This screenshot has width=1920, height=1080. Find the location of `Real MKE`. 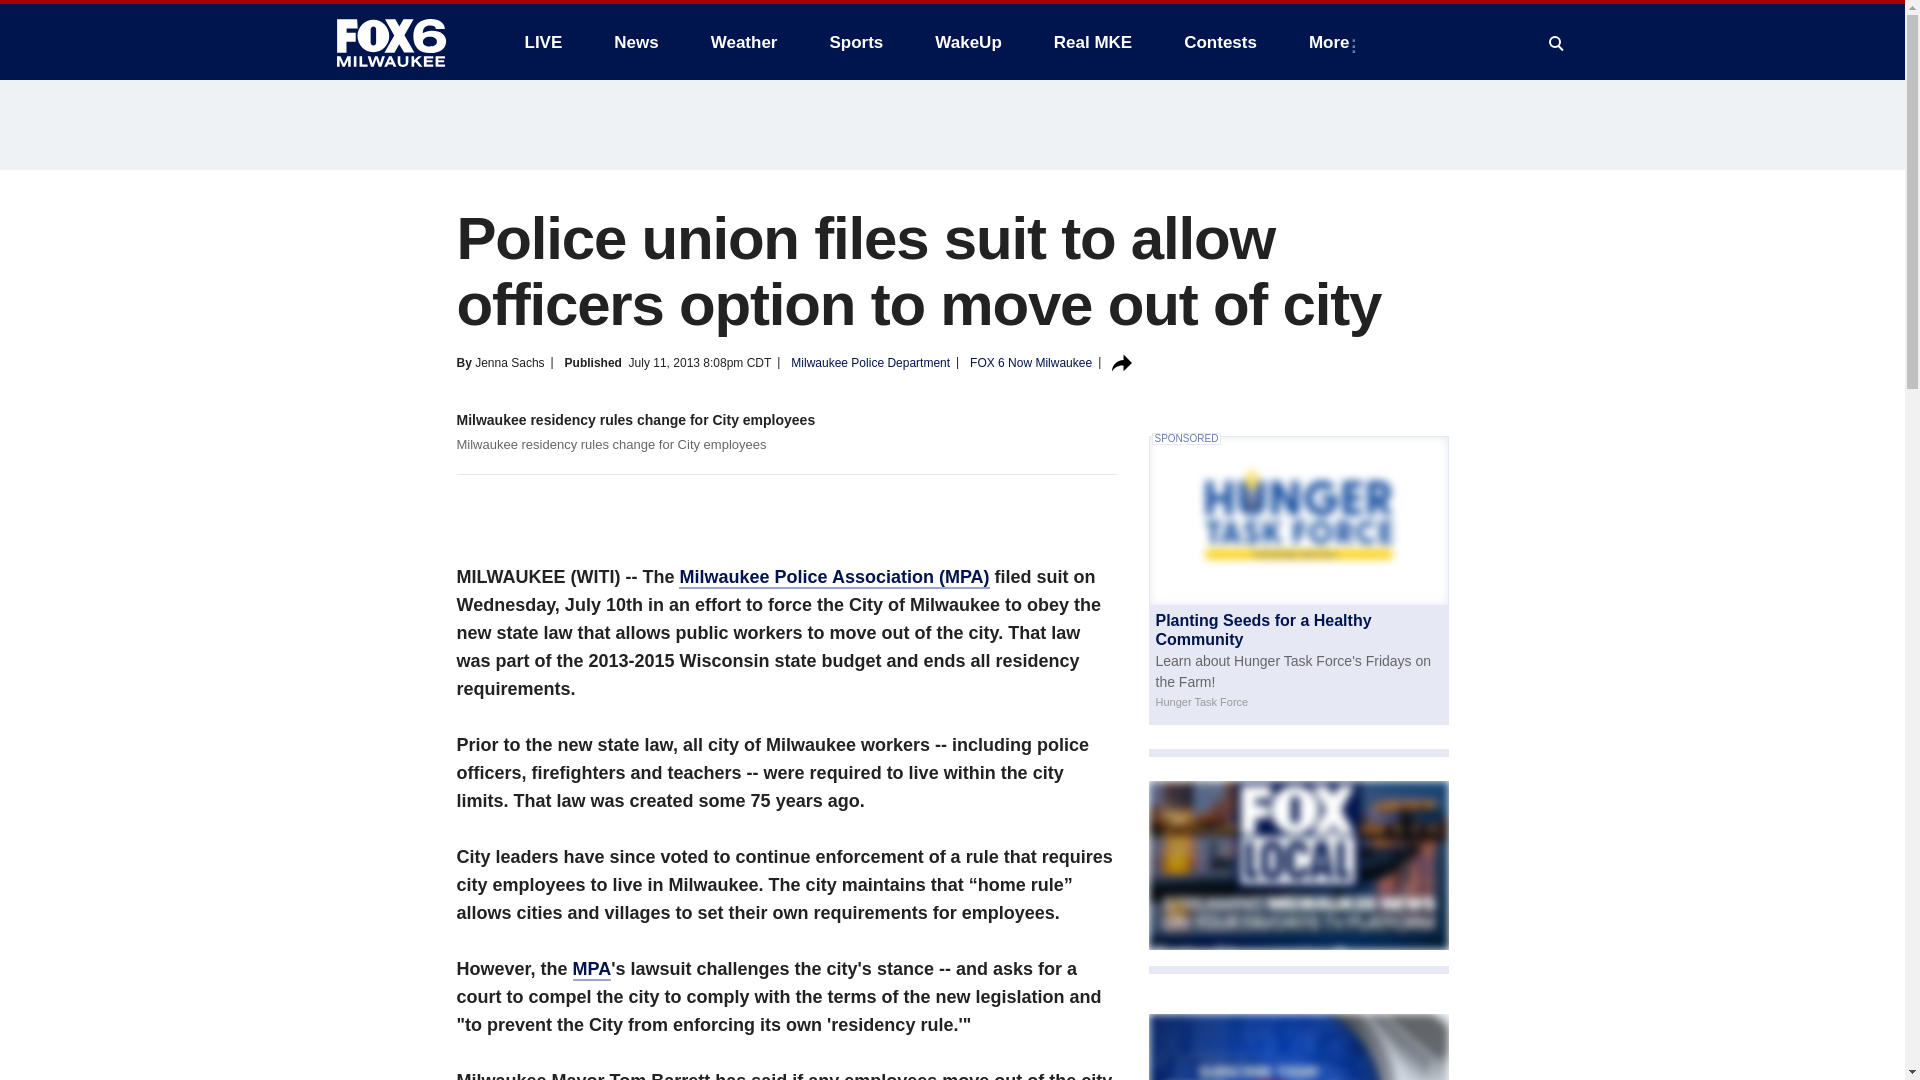

Real MKE is located at coordinates (1093, 42).